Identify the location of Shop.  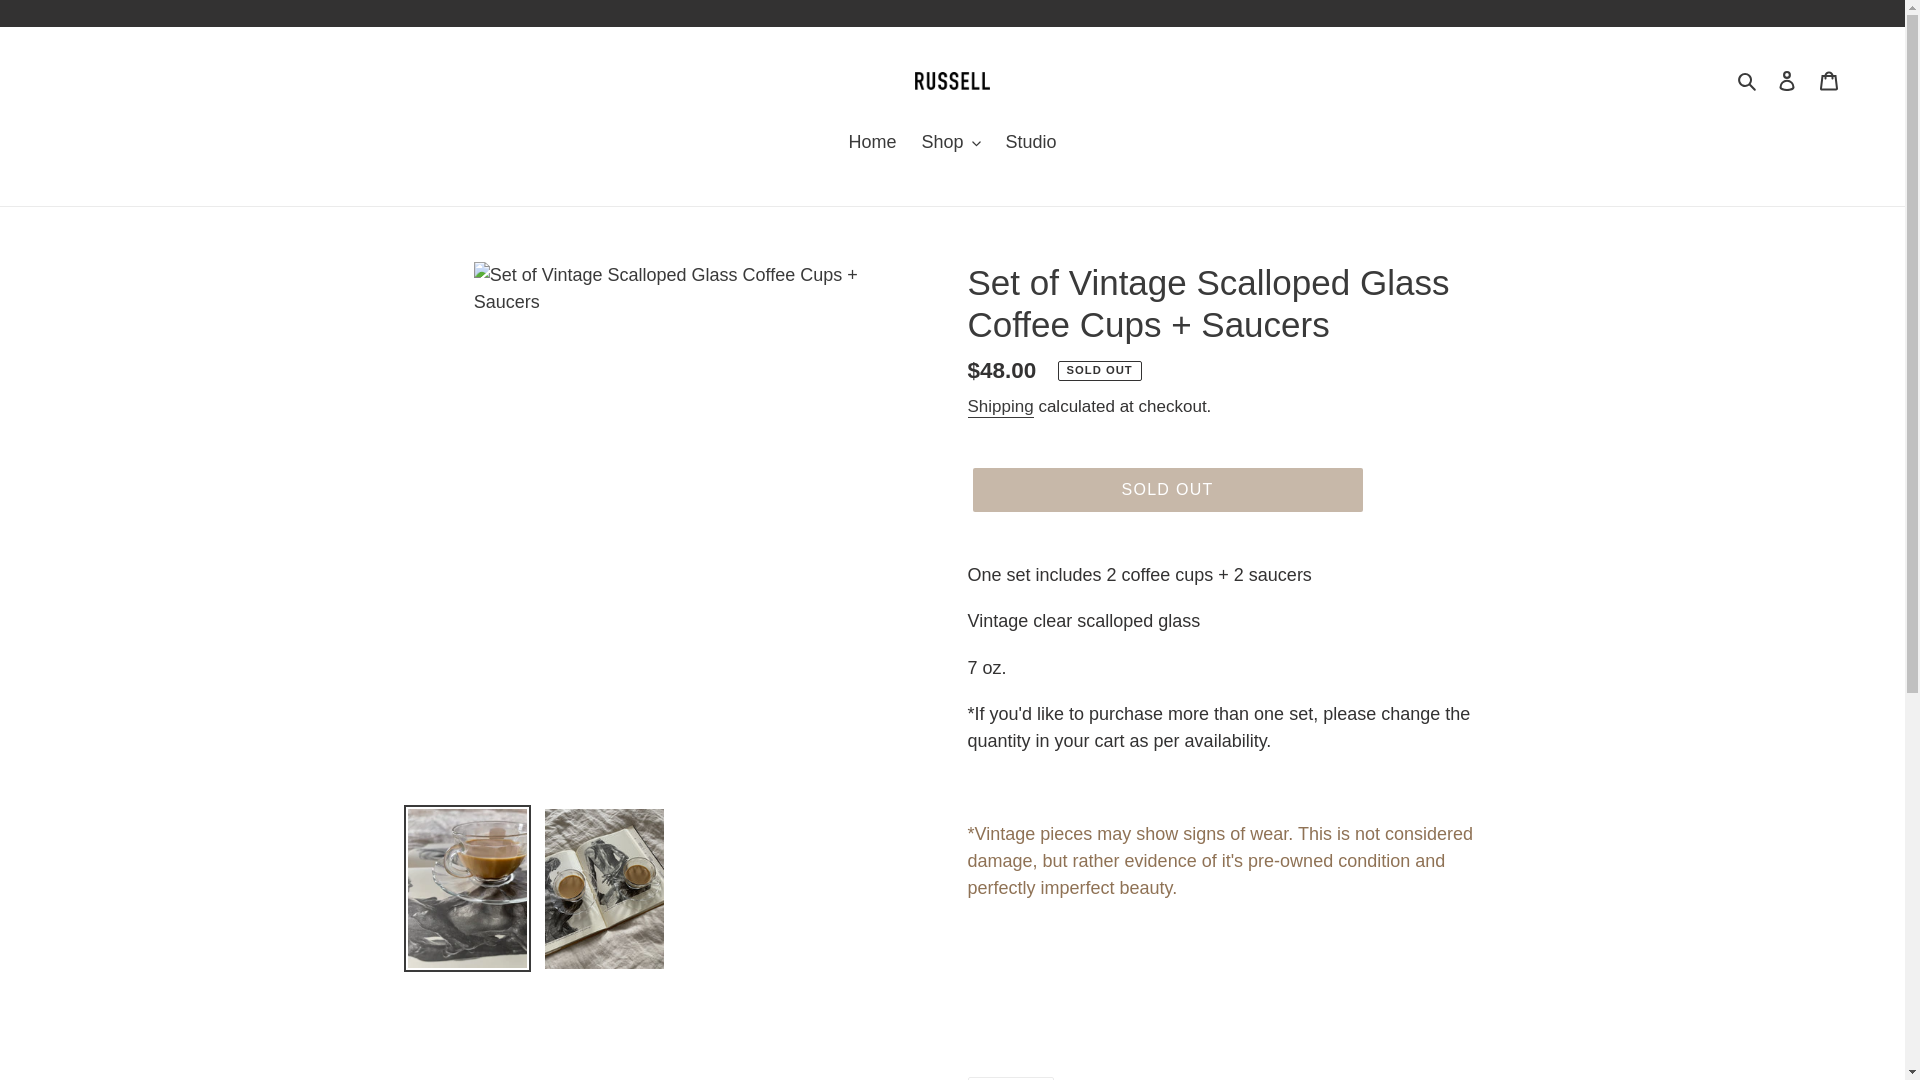
(950, 143).